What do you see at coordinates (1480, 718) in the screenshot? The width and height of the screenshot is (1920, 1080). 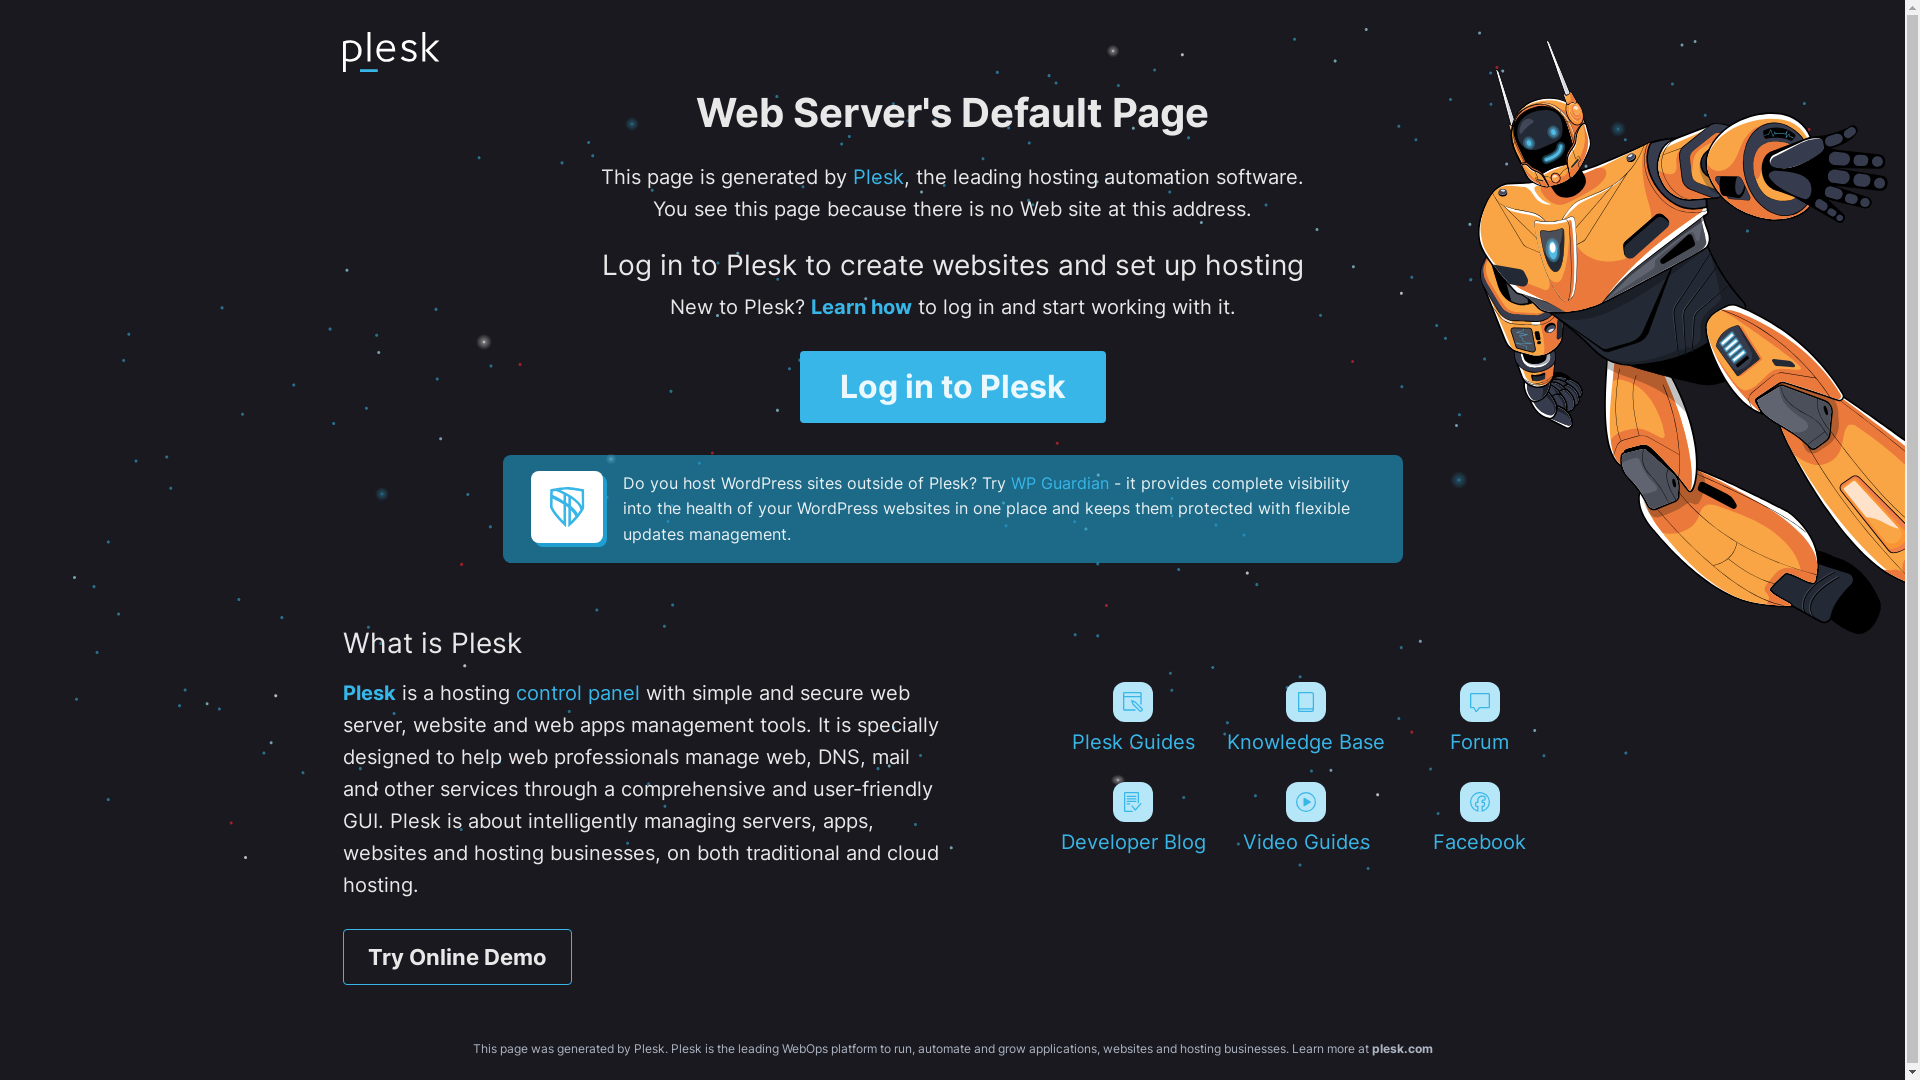 I see `Forum` at bounding box center [1480, 718].